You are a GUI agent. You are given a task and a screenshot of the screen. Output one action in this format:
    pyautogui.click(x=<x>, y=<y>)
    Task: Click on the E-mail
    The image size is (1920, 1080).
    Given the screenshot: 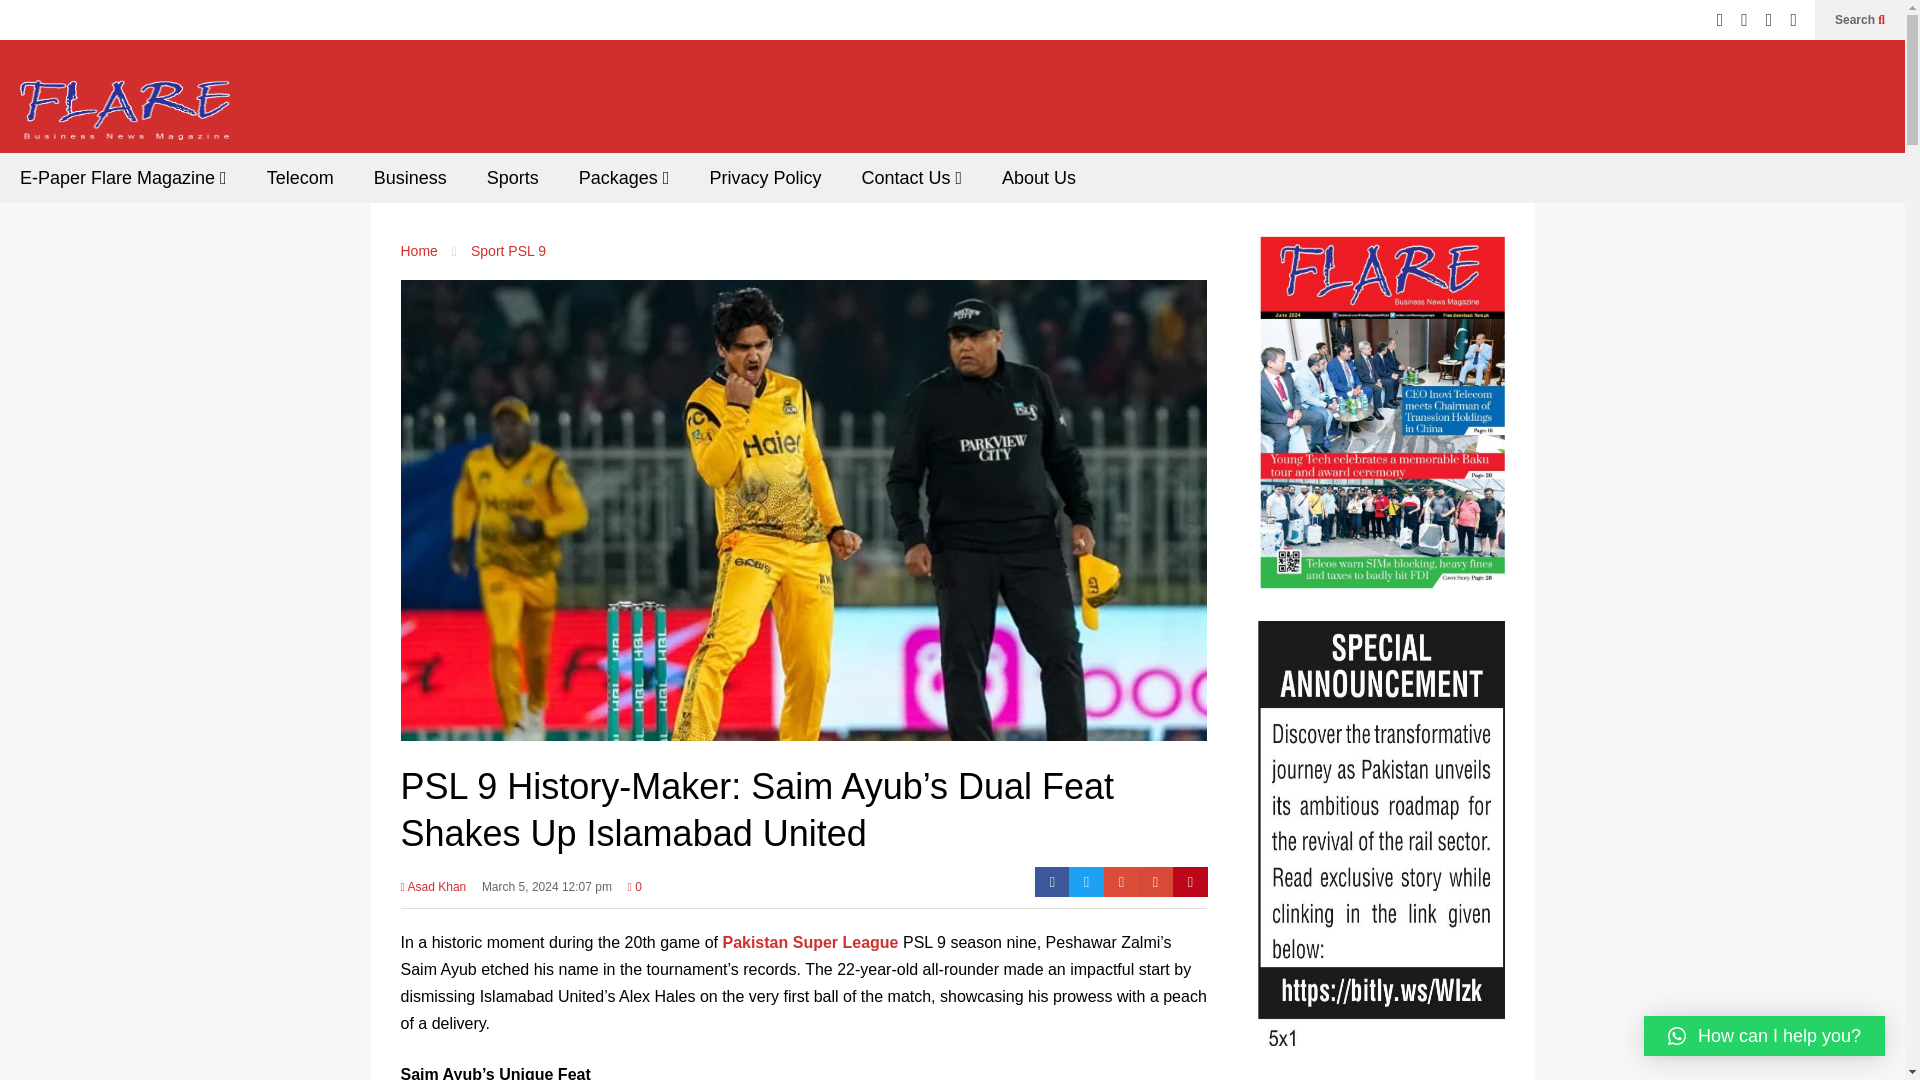 What is the action you would take?
    pyautogui.click(x=1156, y=882)
    